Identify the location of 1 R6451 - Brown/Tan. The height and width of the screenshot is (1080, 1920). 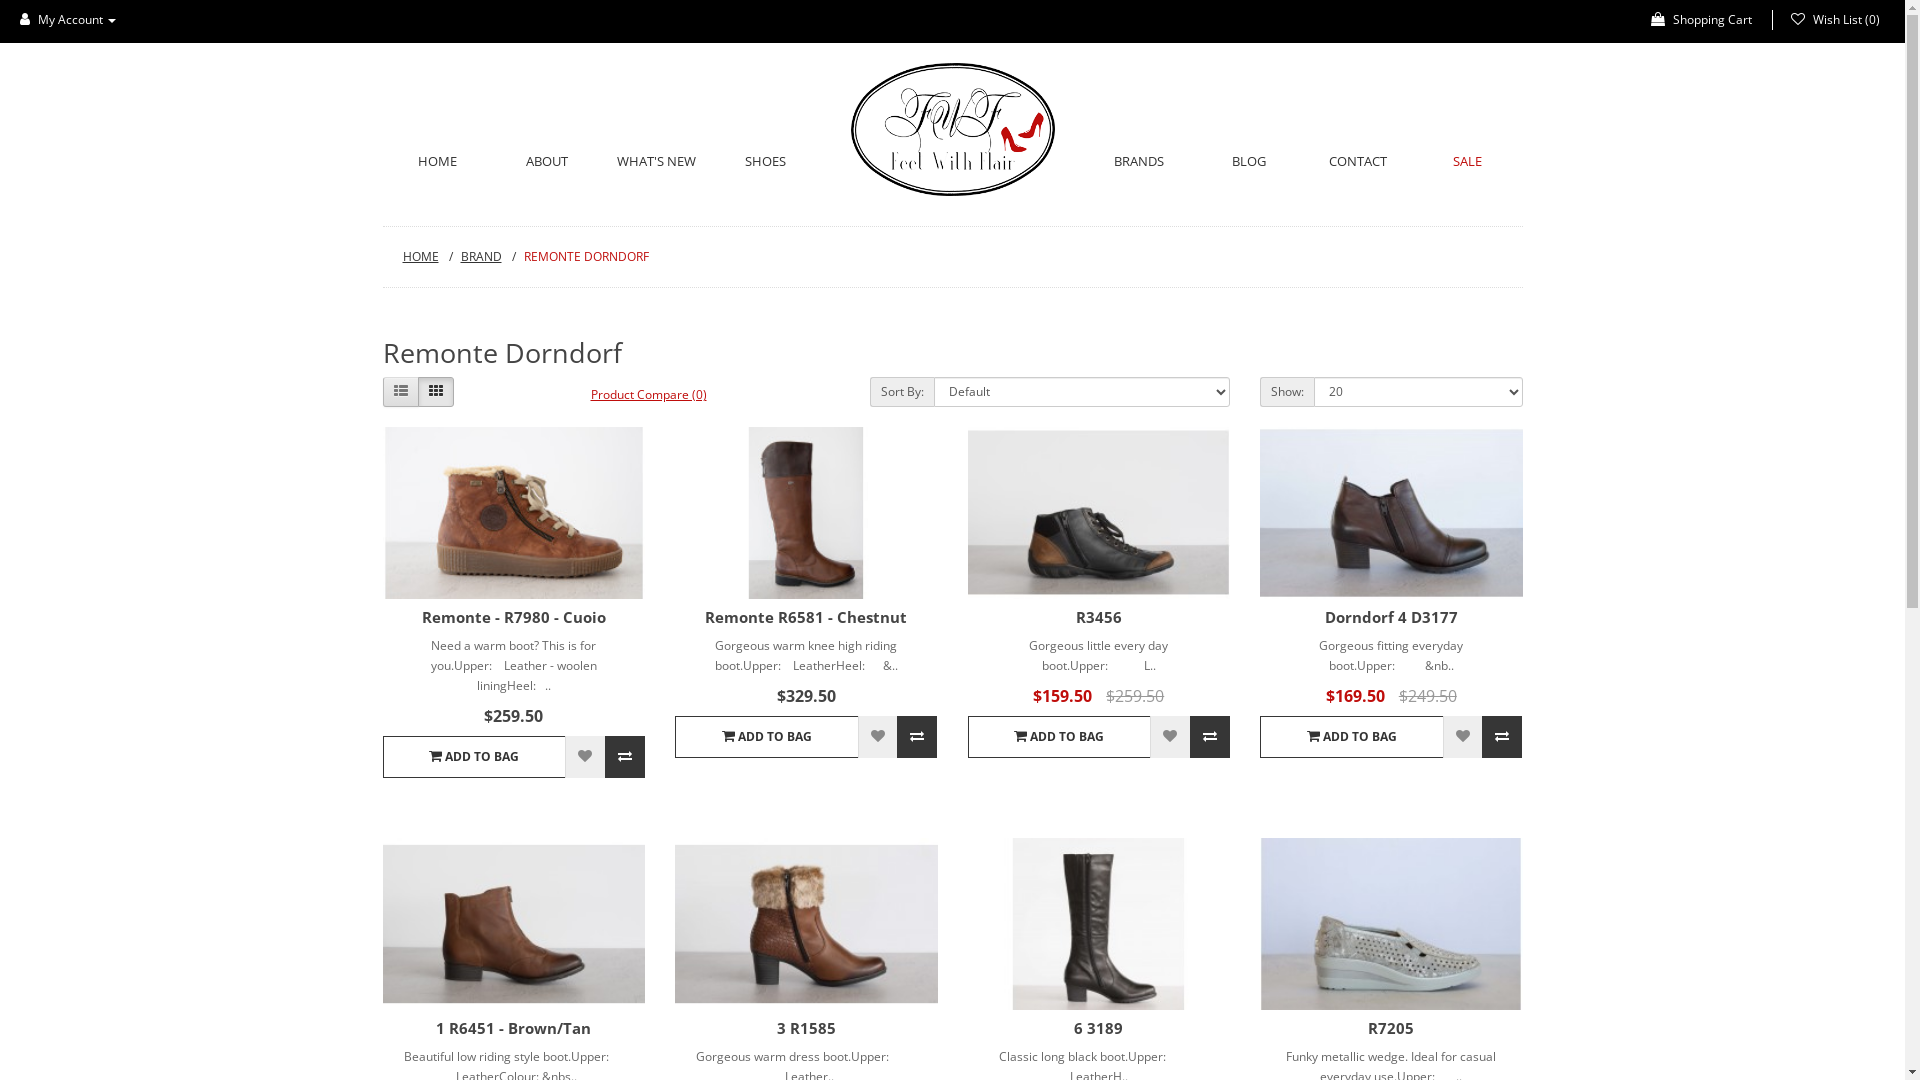
(514, 924).